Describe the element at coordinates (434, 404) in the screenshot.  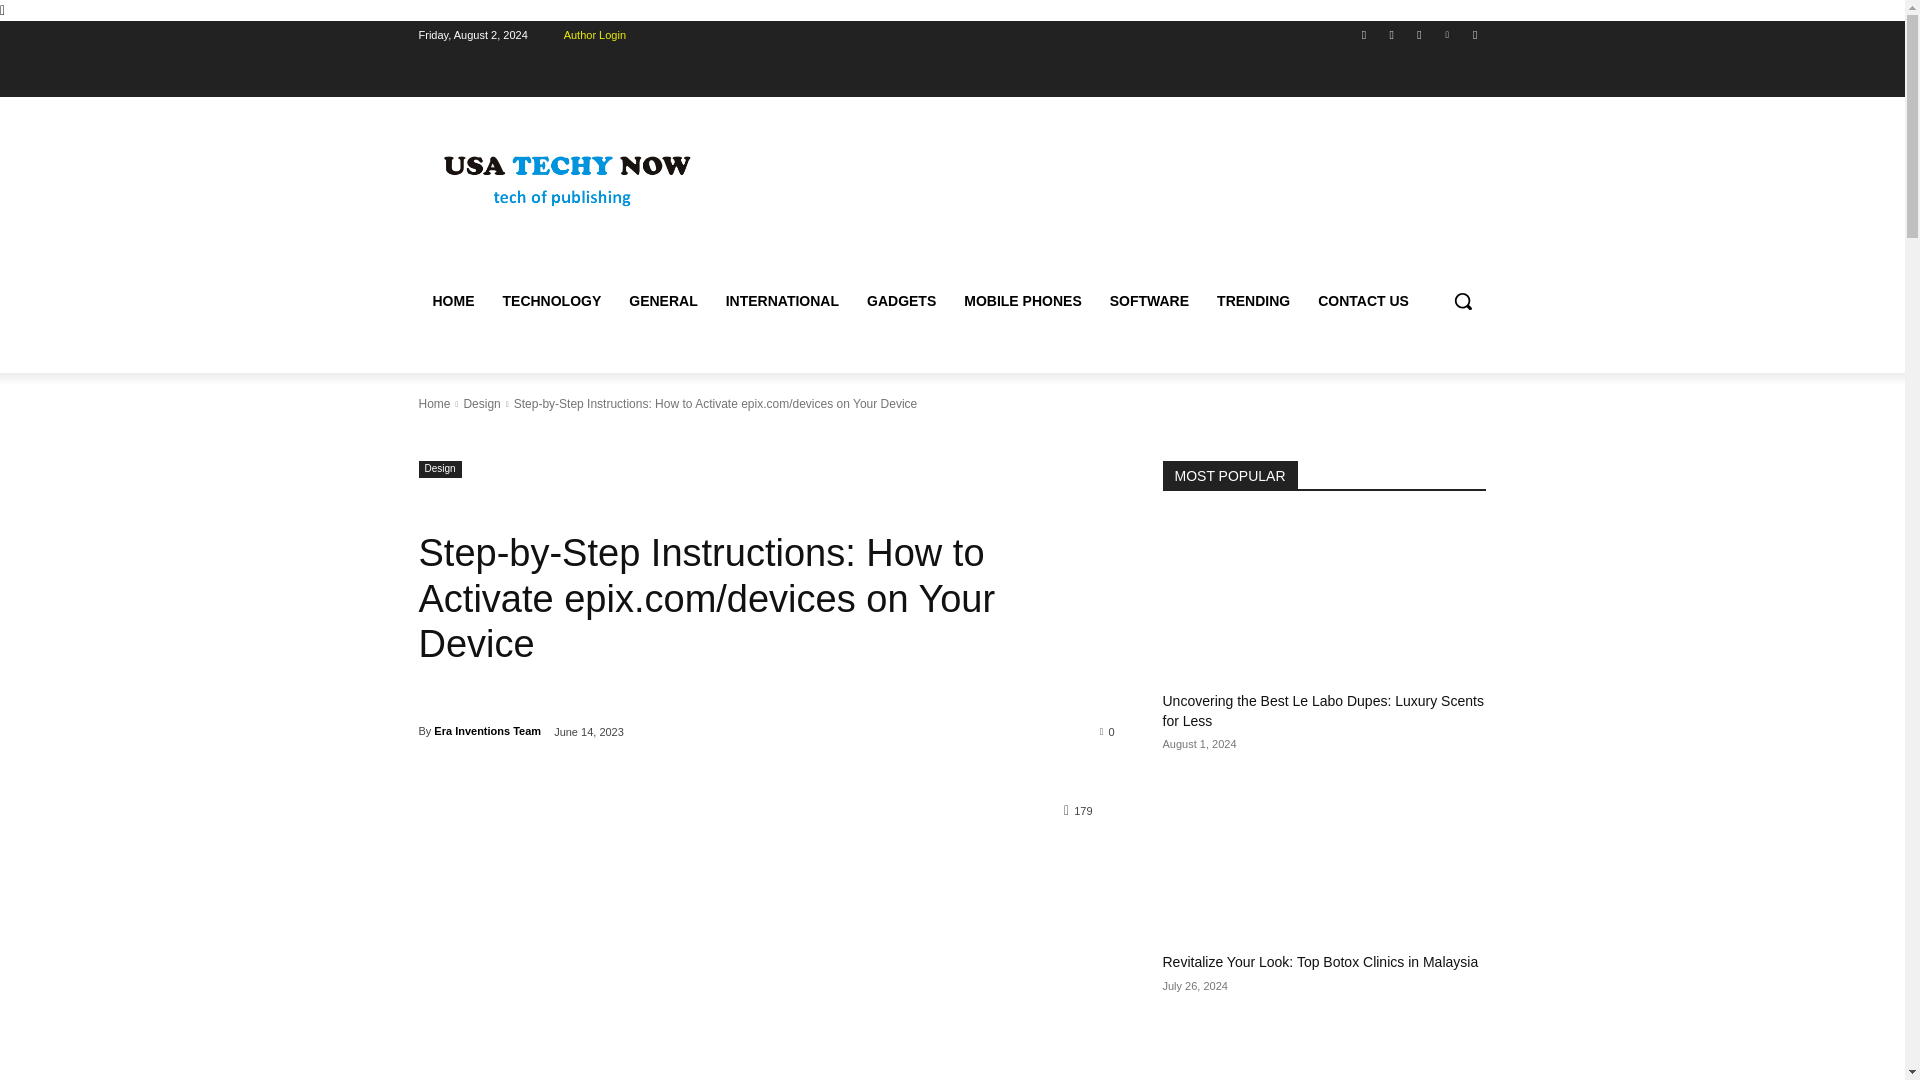
I see `Home` at that location.